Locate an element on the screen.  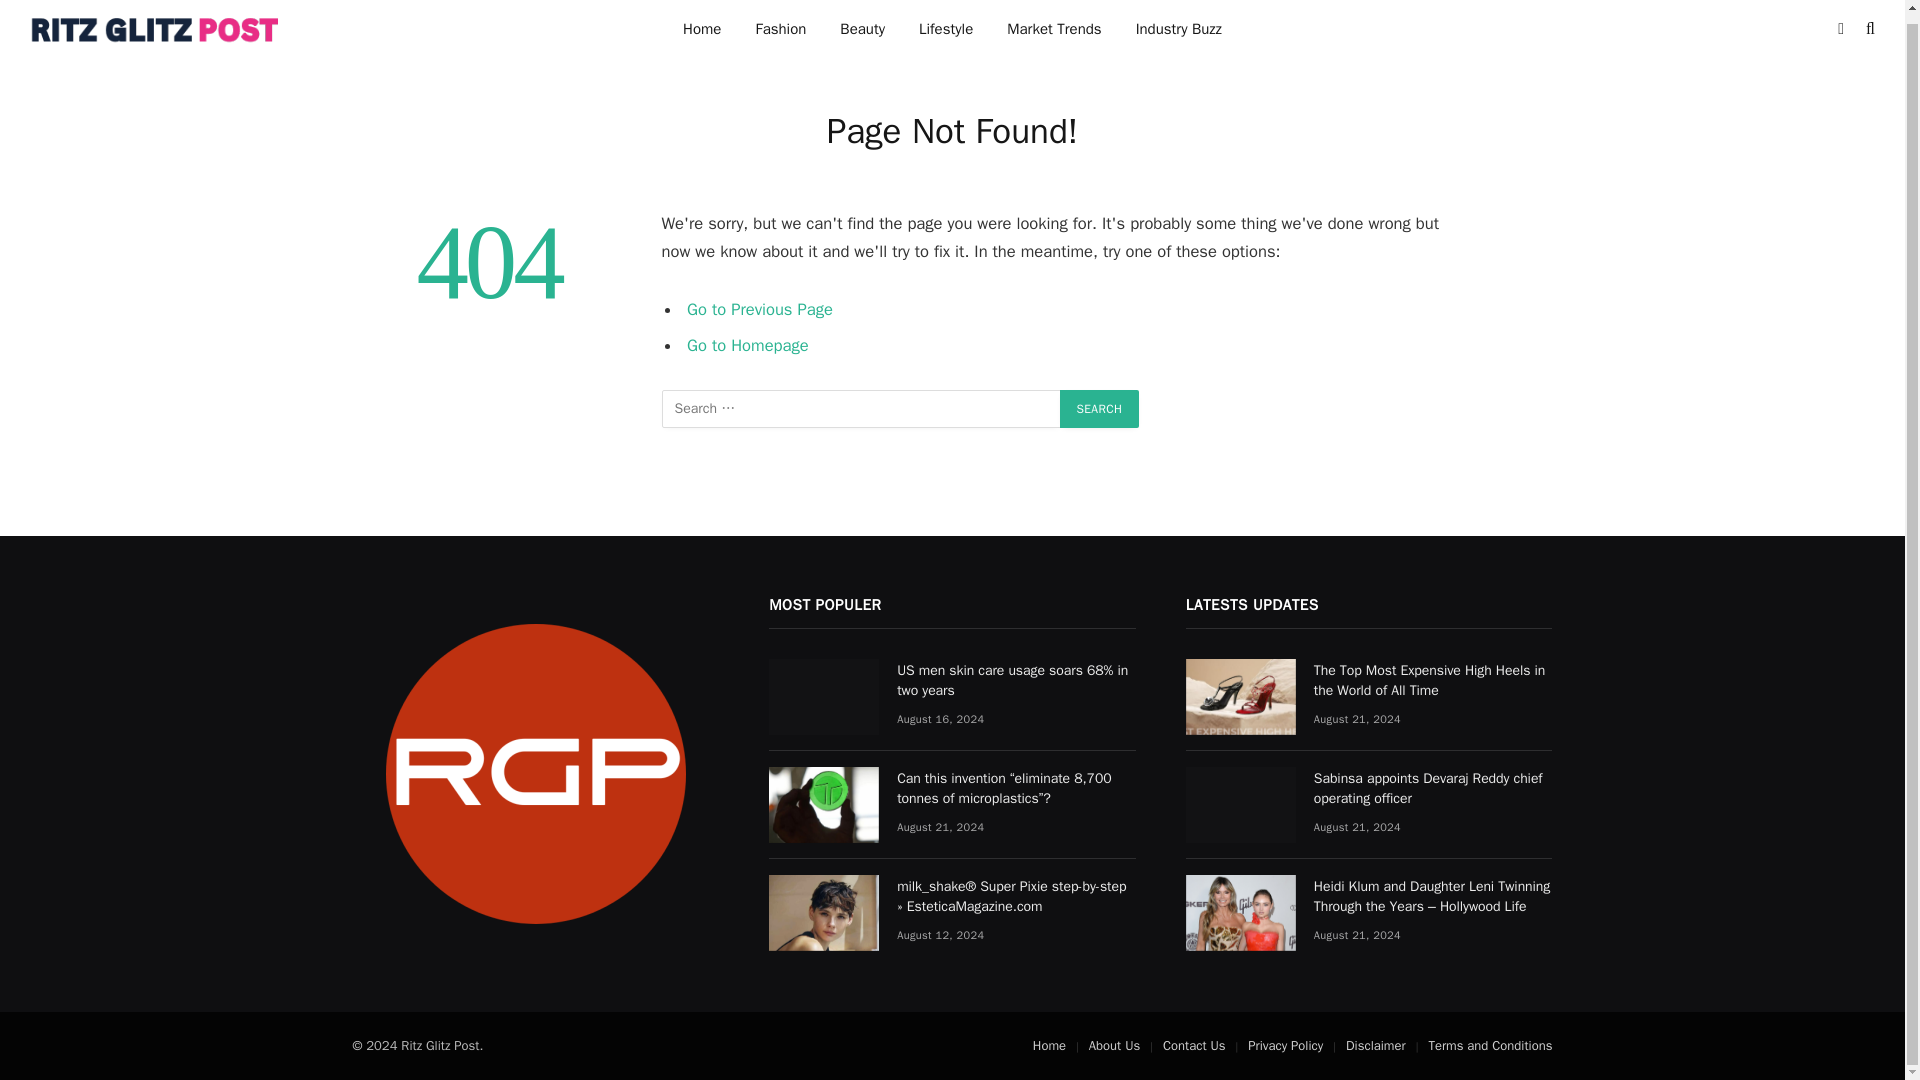
Industry Buzz is located at coordinates (1178, 33).